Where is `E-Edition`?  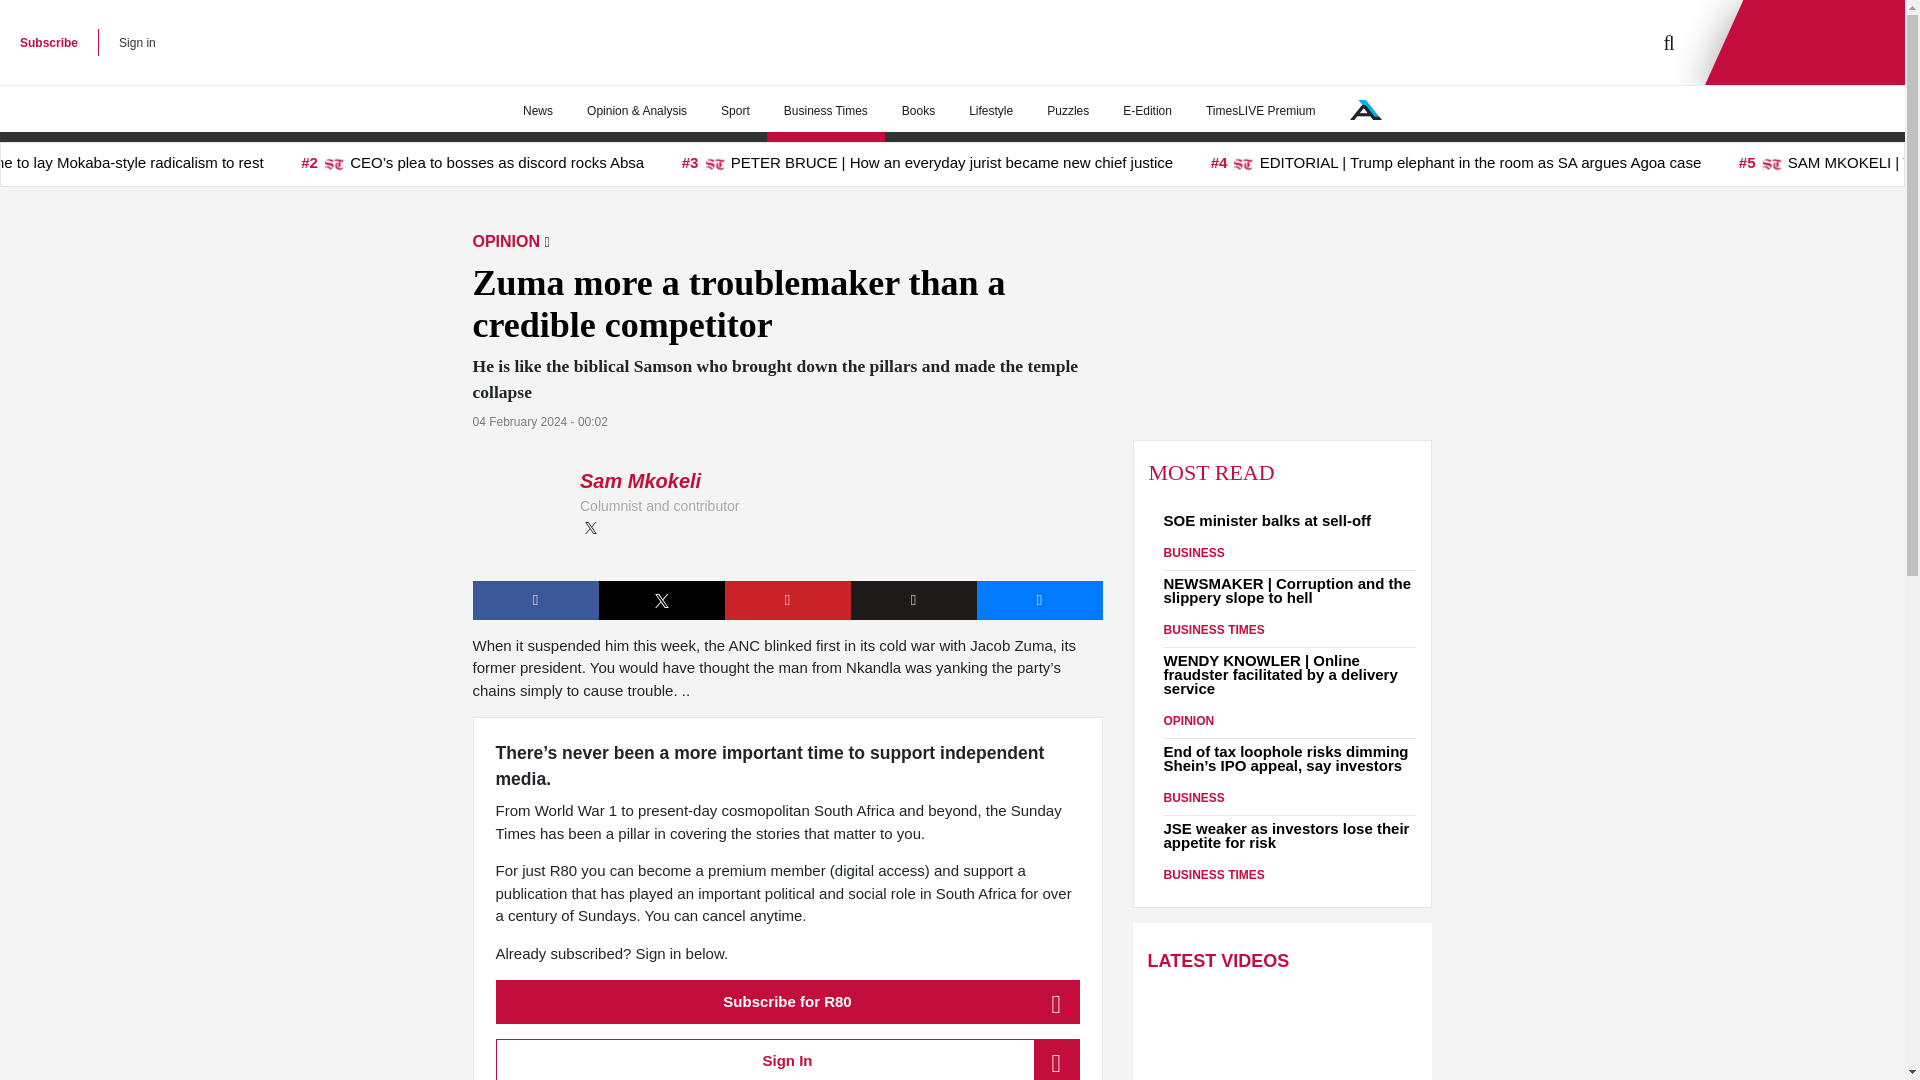 E-Edition is located at coordinates (1146, 111).